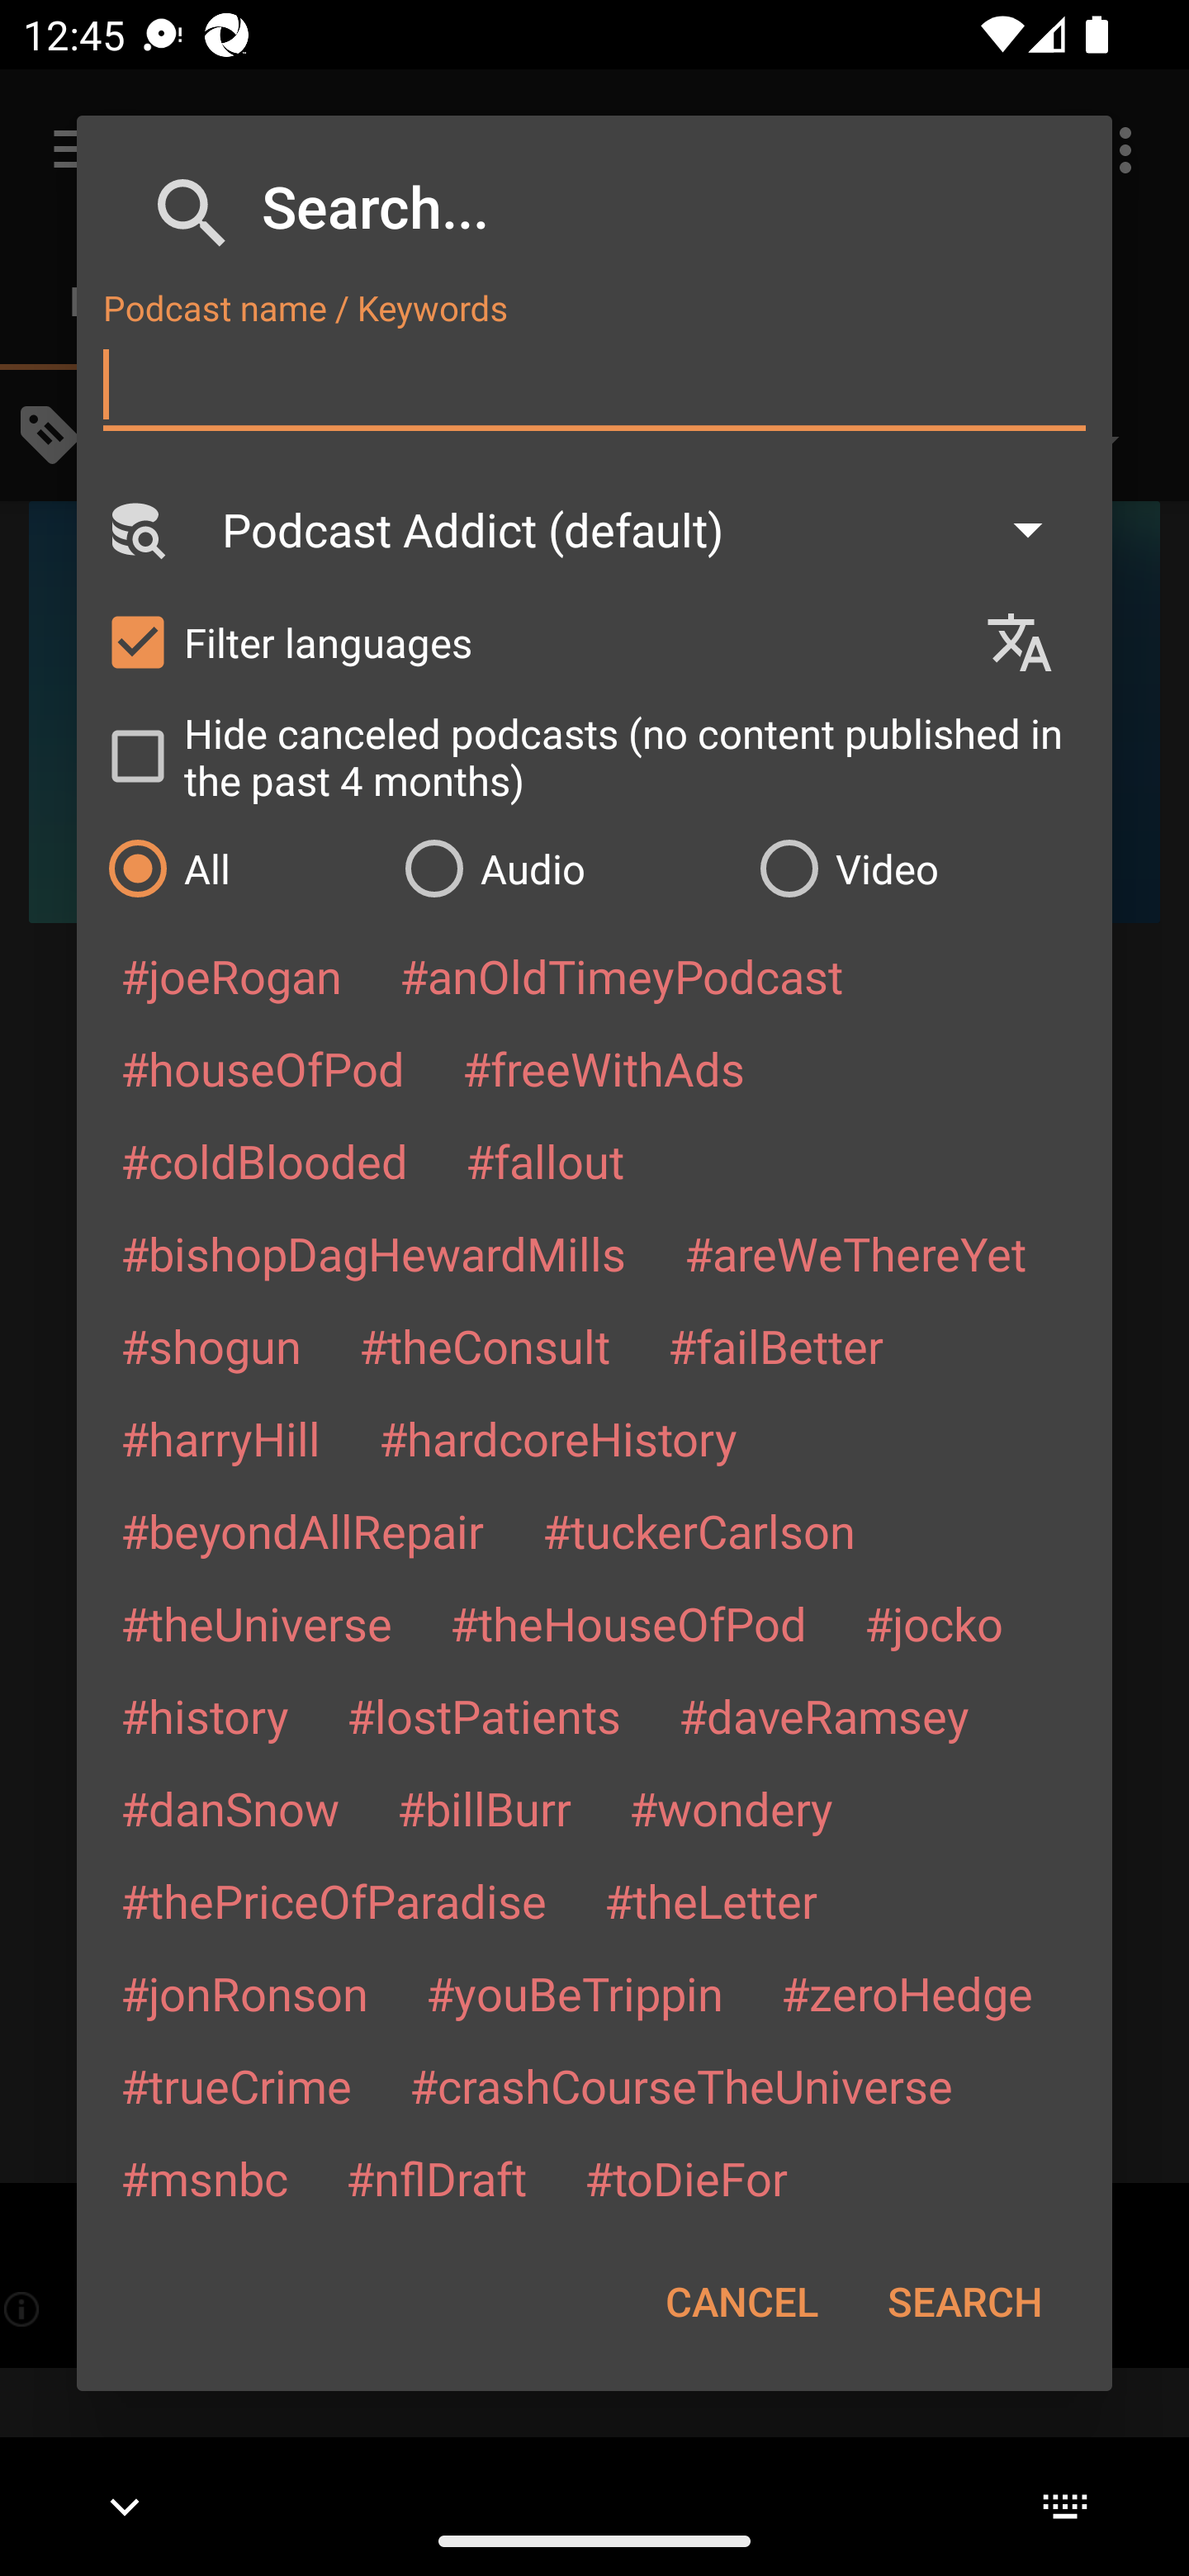 This screenshot has width=1189, height=2576. What do you see at coordinates (210, 1346) in the screenshot?
I see `#shogun` at bounding box center [210, 1346].